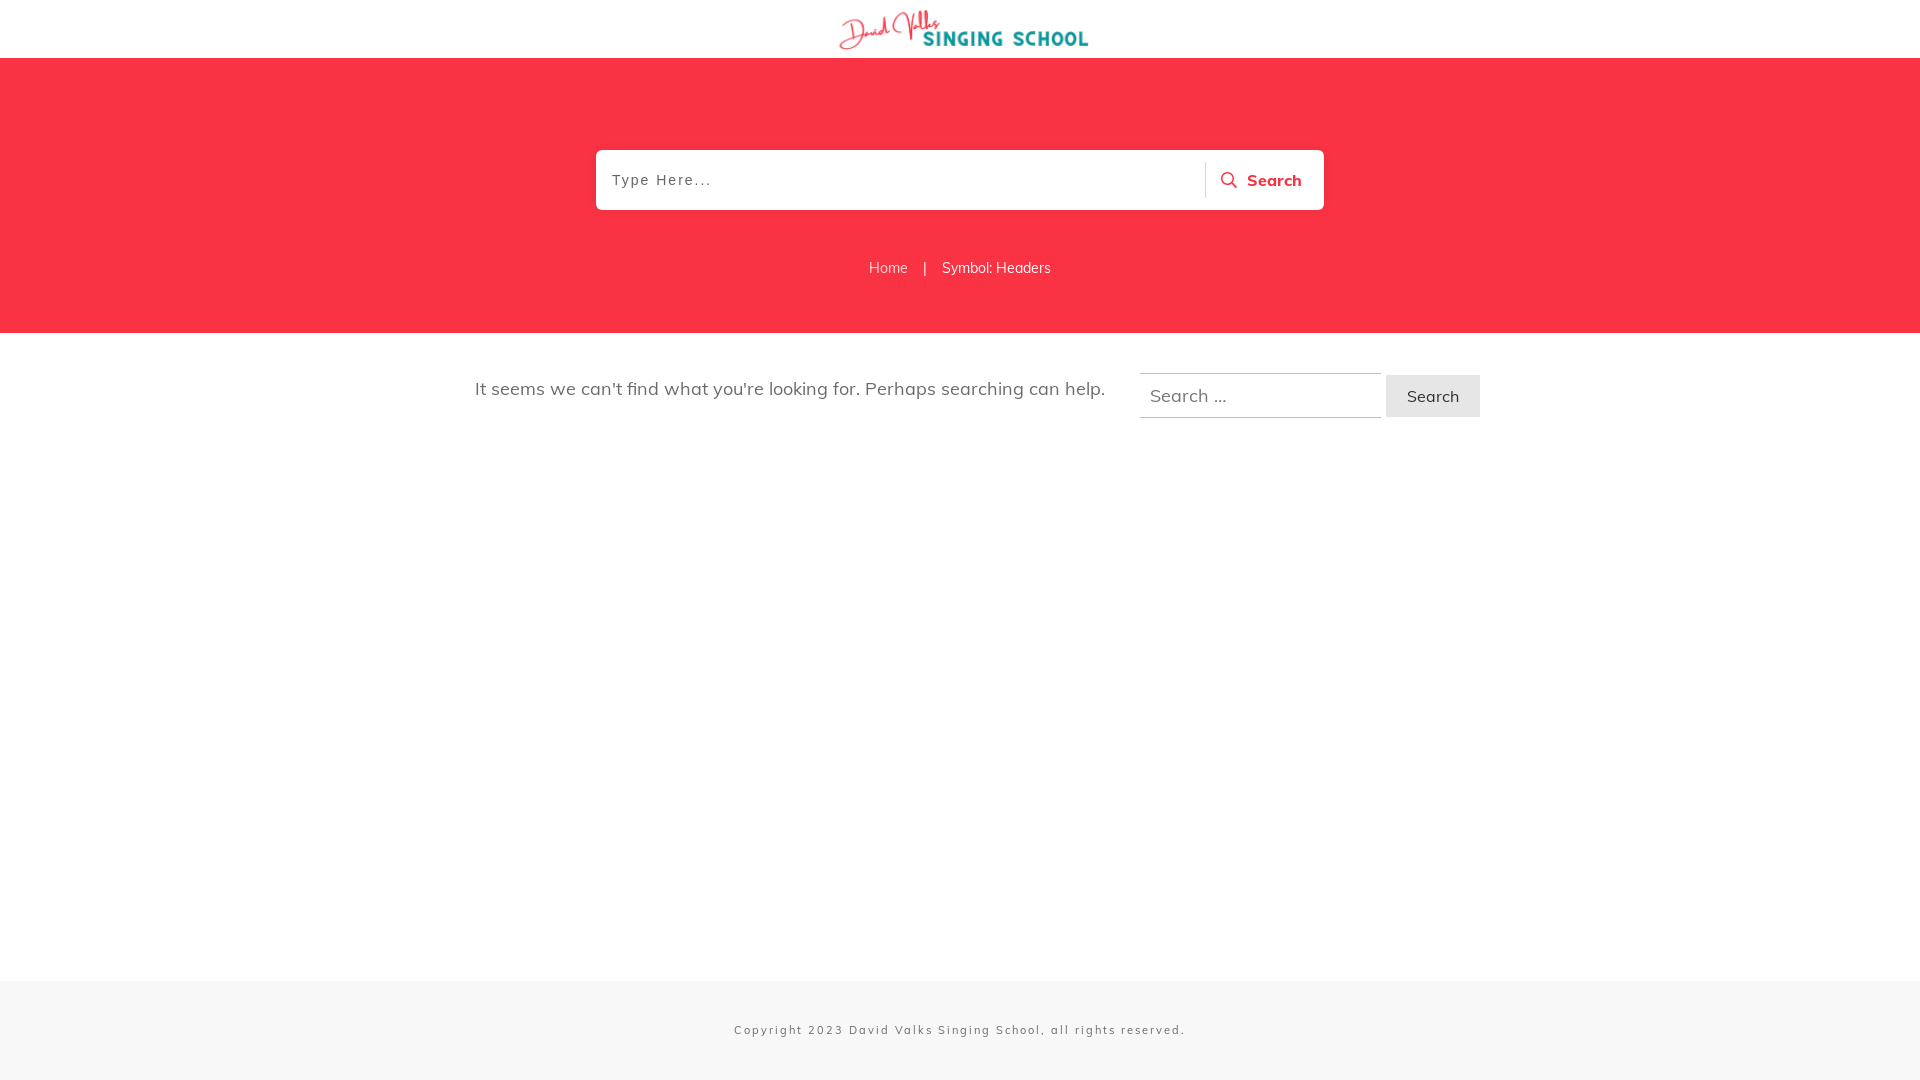 This screenshot has height=1080, width=1920. What do you see at coordinates (1433, 396) in the screenshot?
I see `Search` at bounding box center [1433, 396].